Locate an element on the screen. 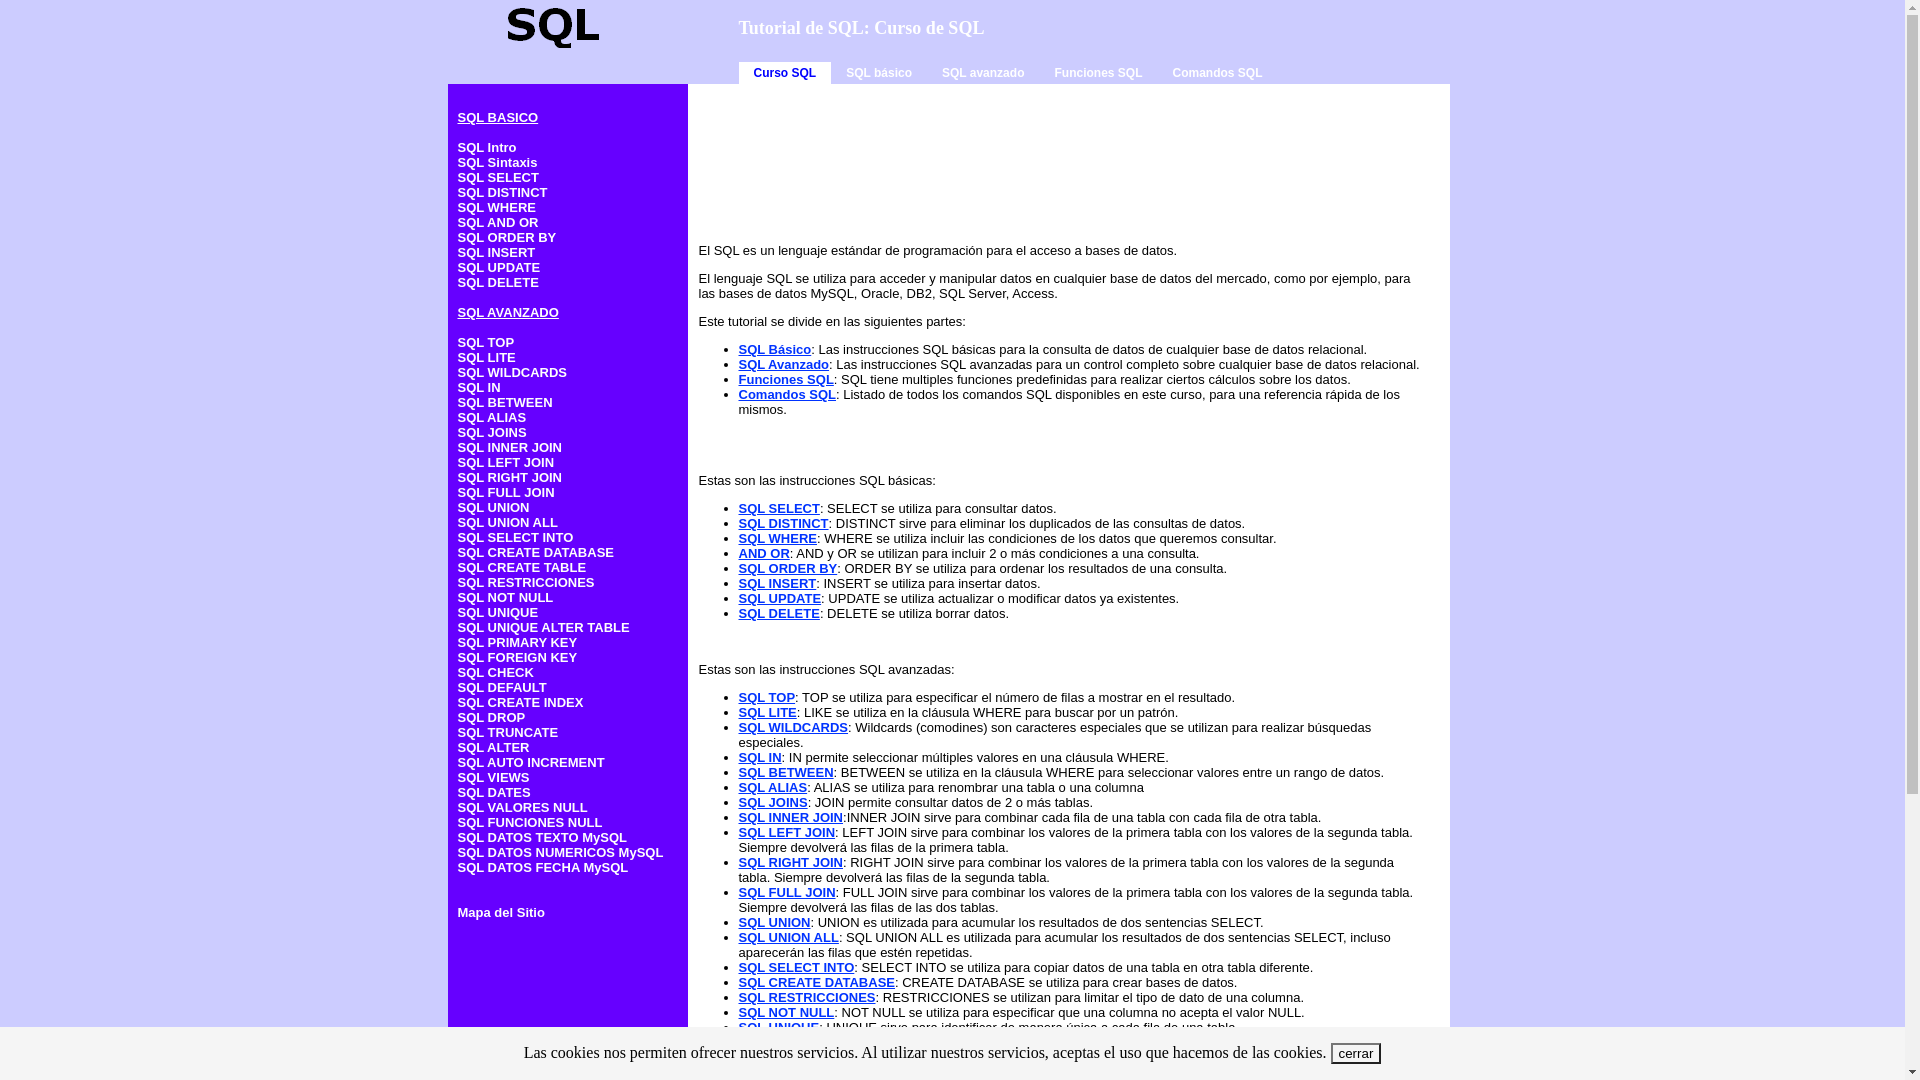 This screenshot has height=1080, width=1920. SQL ORDER BY is located at coordinates (788, 568).